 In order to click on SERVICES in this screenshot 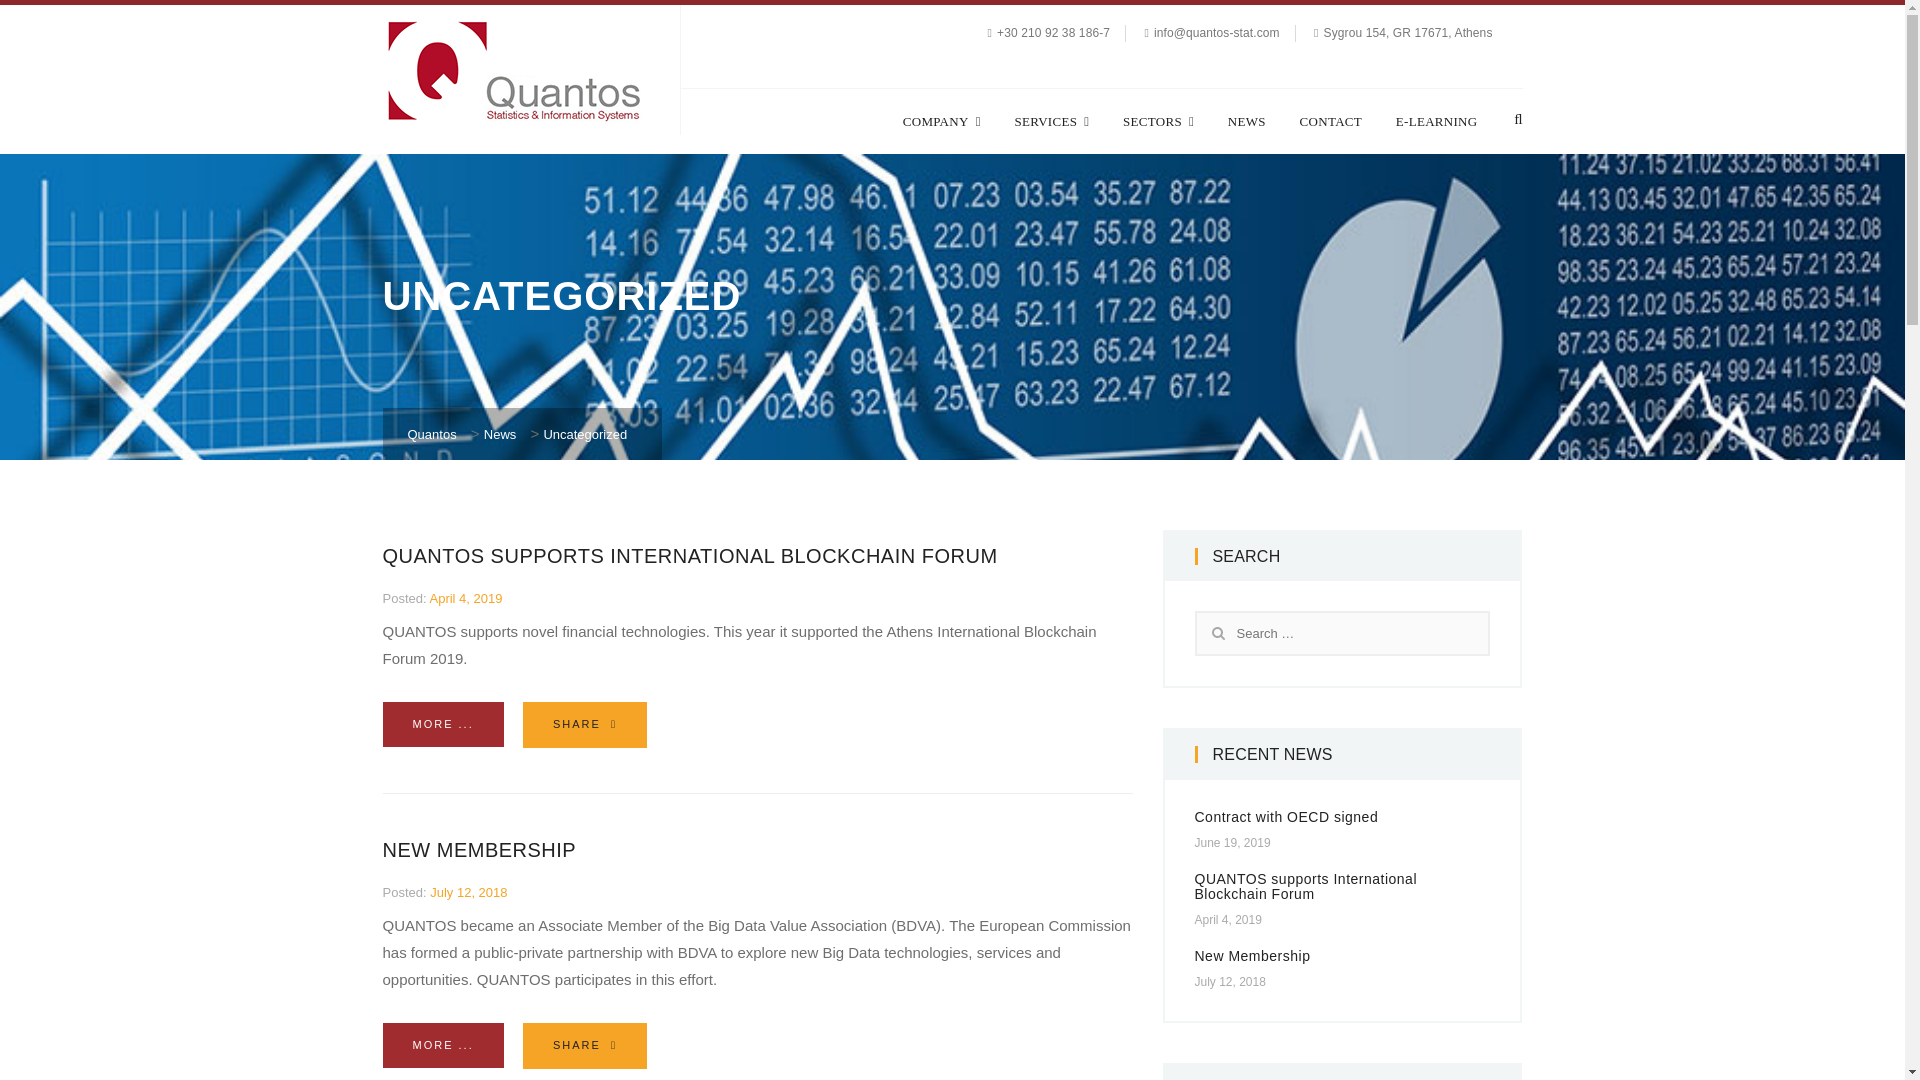, I will do `click(1050, 121)`.